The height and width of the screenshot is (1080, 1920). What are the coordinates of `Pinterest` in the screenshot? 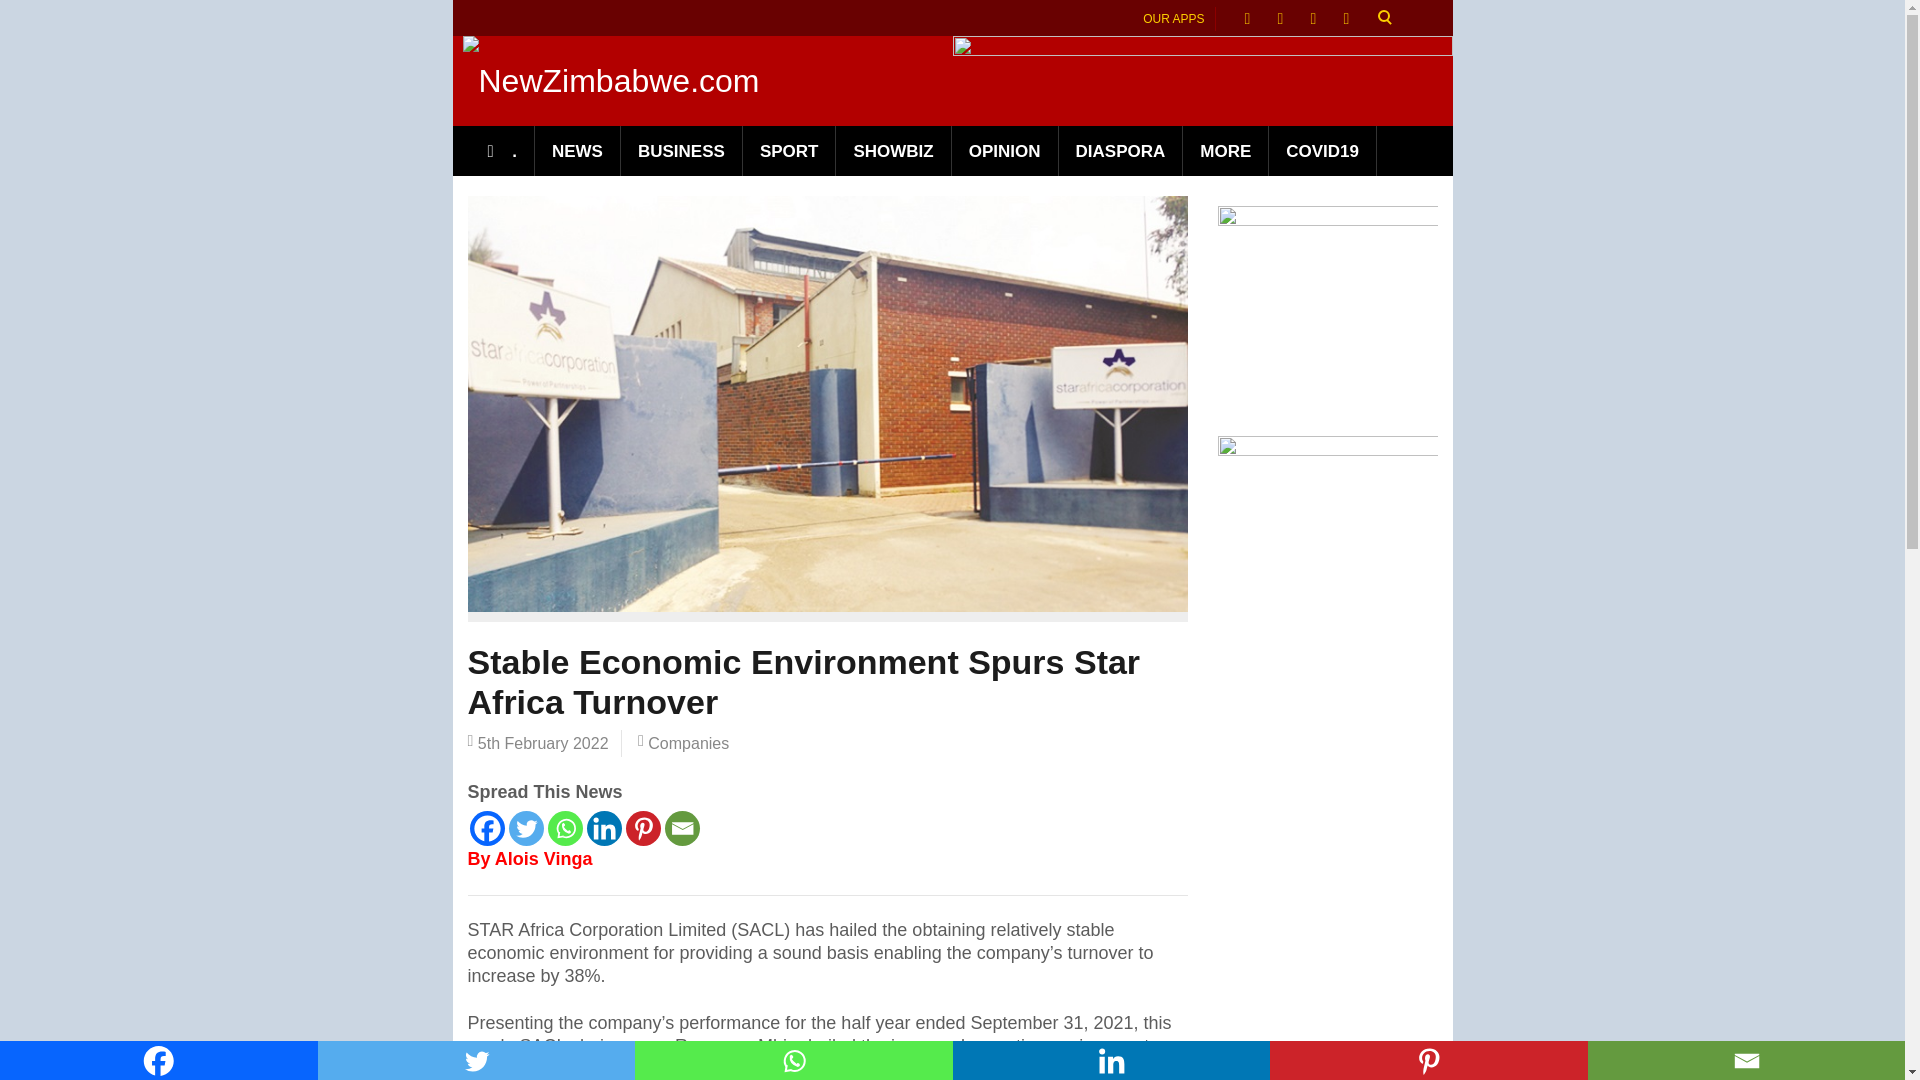 It's located at (1428, 1060).